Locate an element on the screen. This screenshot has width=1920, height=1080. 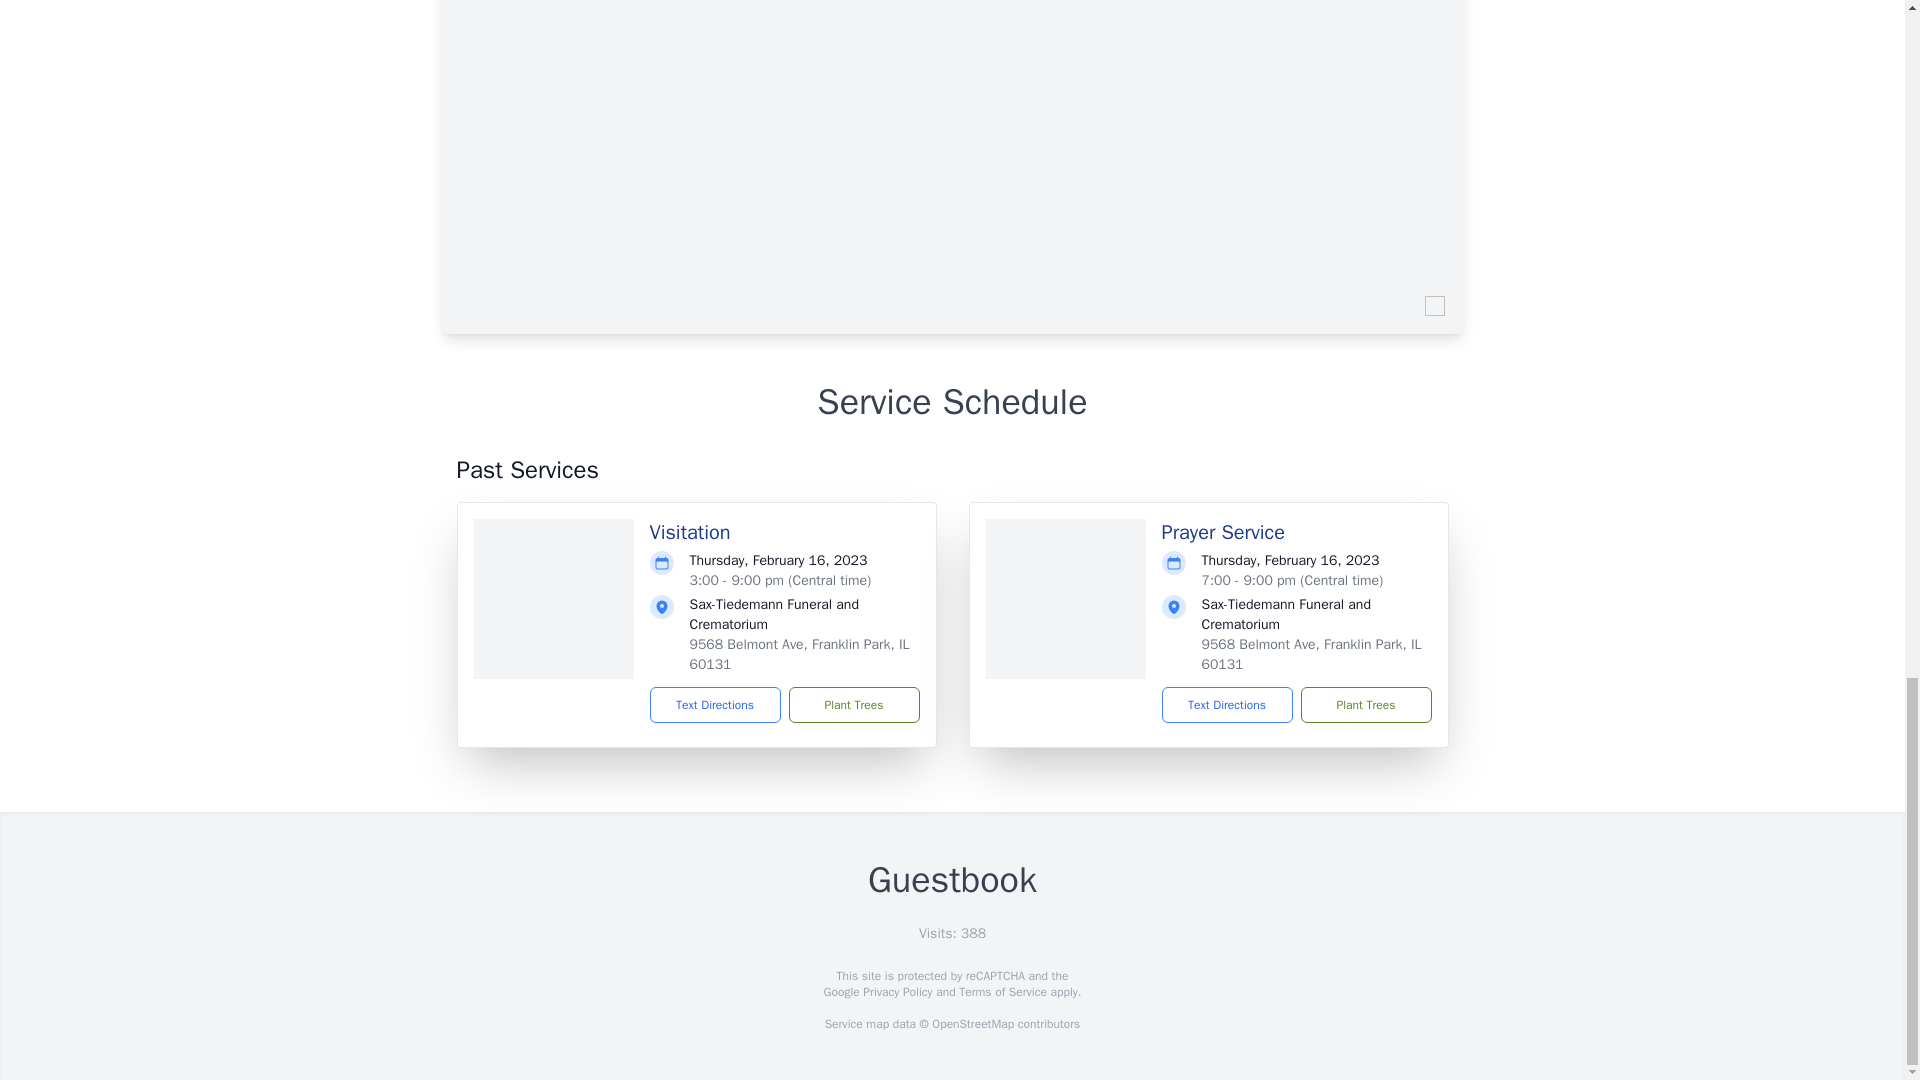
Plant Trees is located at coordinates (1364, 704).